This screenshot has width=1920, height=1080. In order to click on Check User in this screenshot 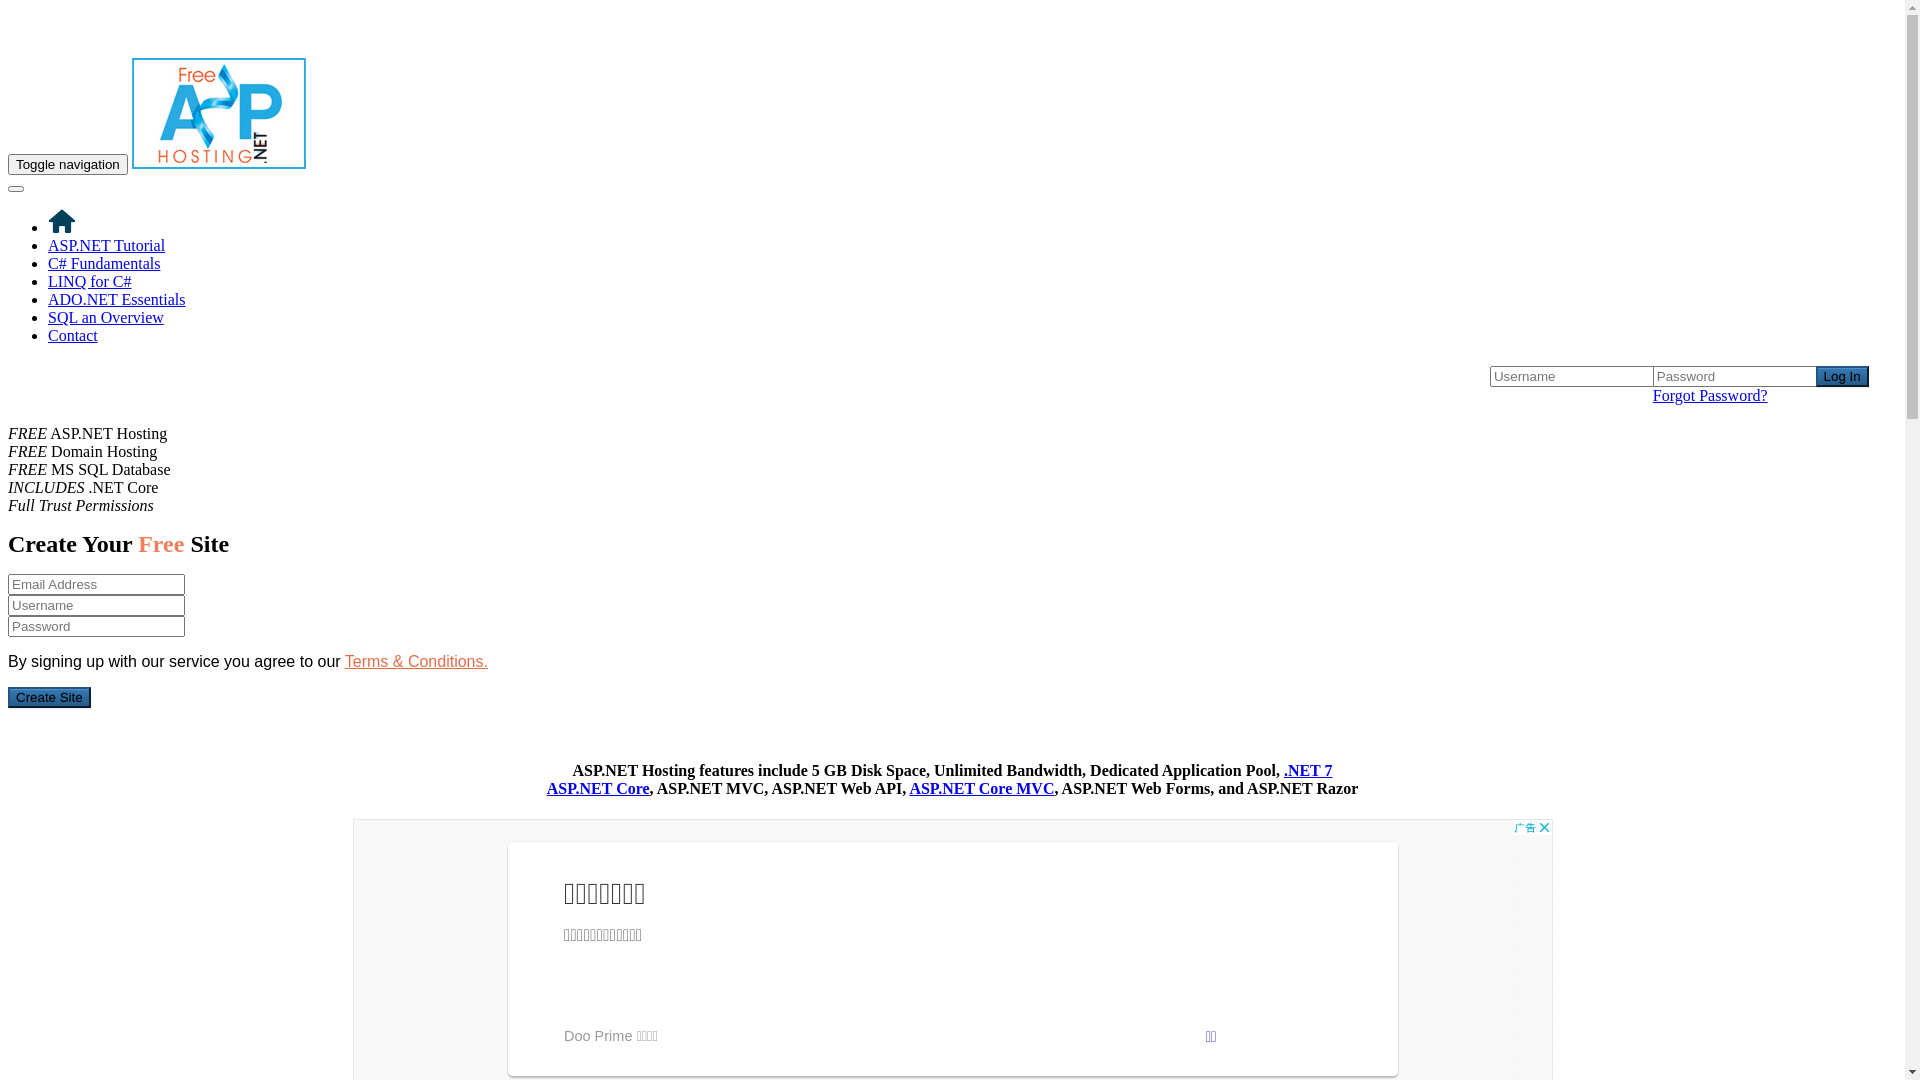, I will do `click(43, 10)`.